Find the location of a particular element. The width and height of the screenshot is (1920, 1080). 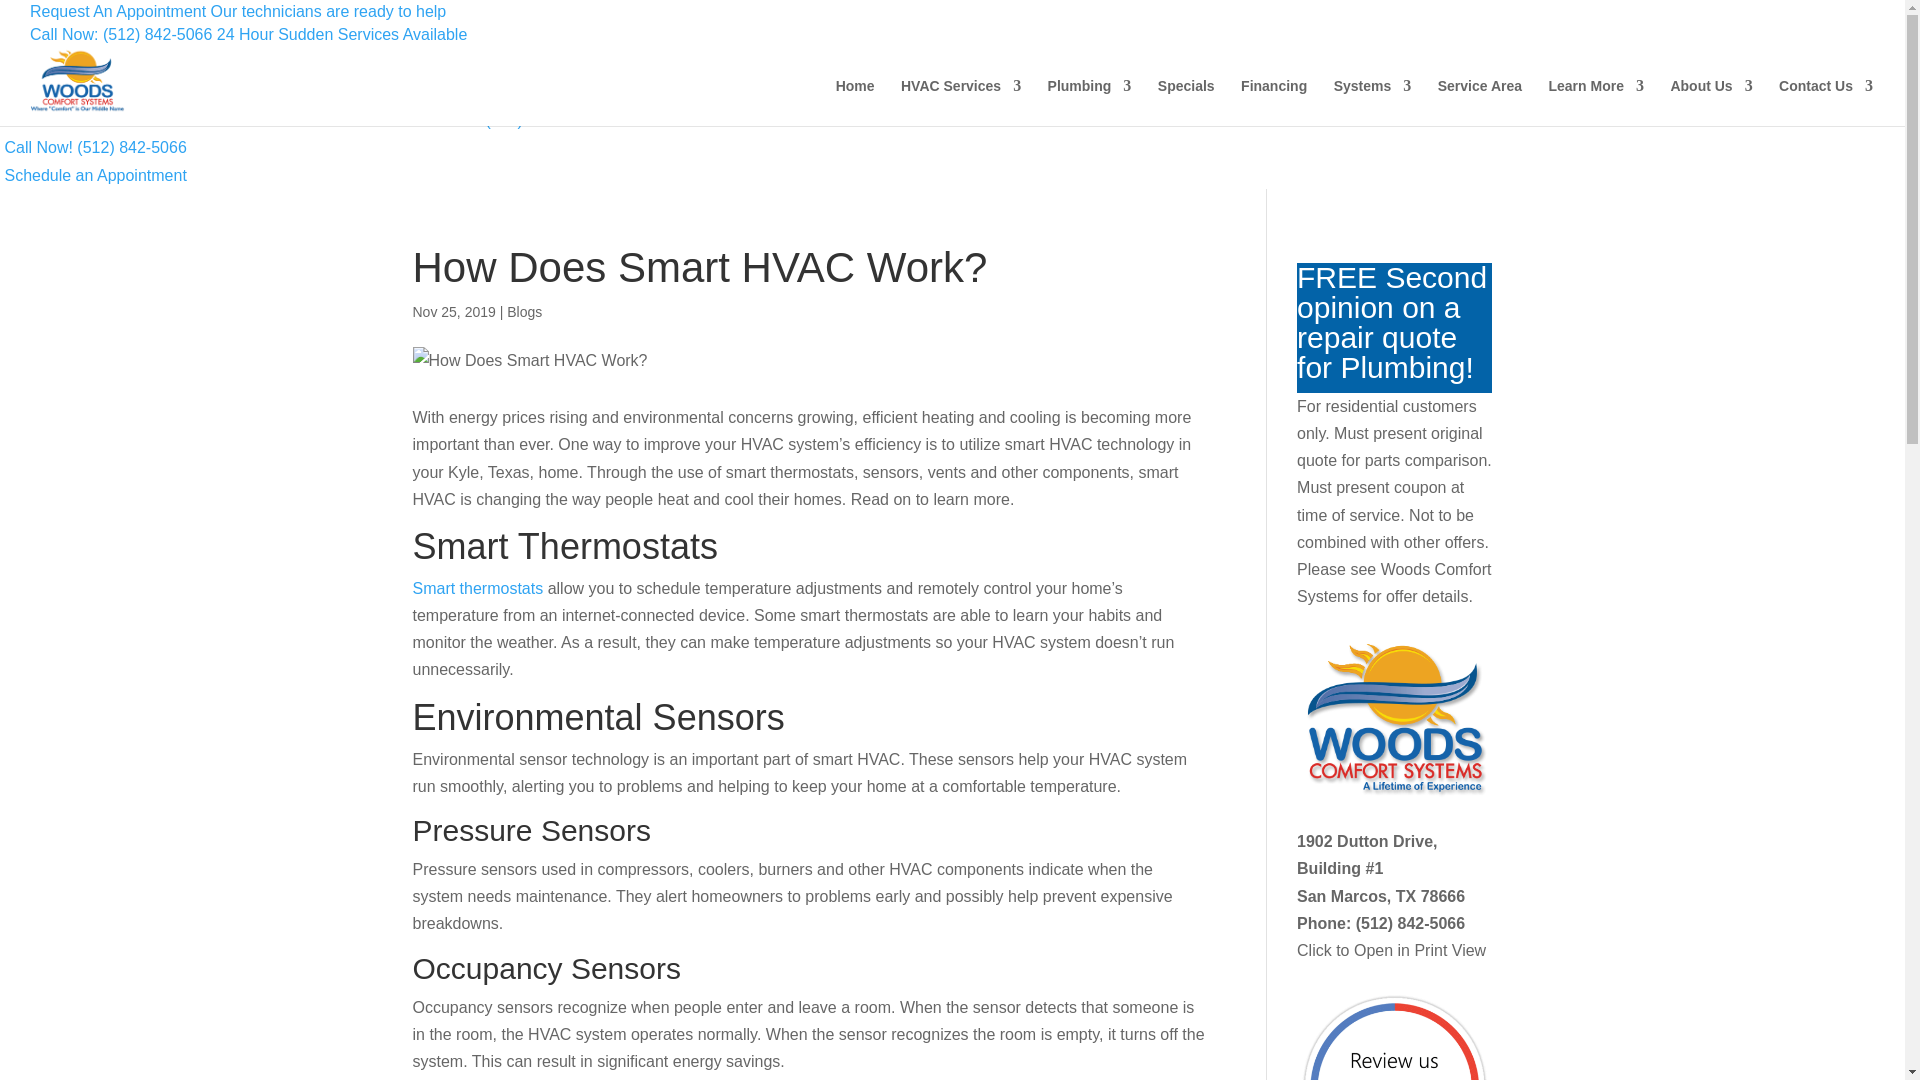

Financing is located at coordinates (1274, 102).